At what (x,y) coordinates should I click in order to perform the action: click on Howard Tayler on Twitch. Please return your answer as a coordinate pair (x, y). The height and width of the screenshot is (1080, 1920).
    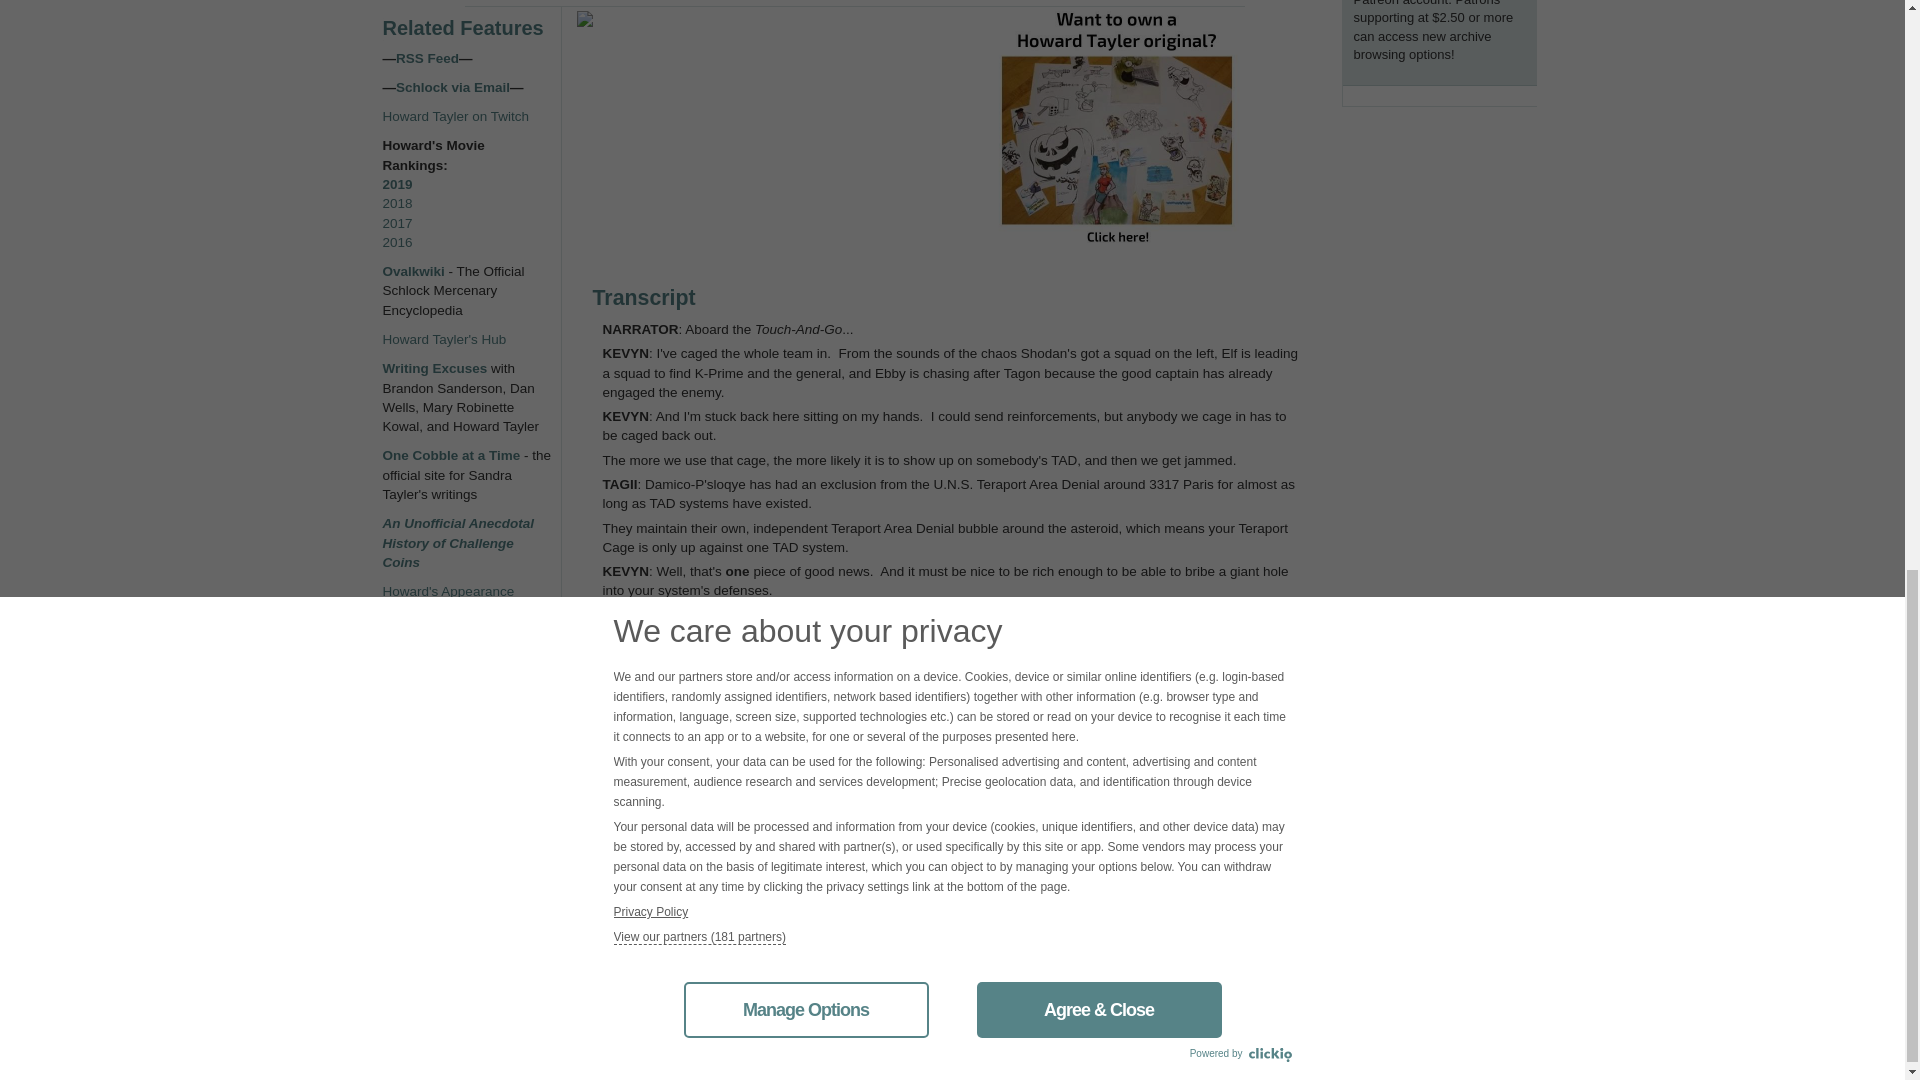
    Looking at the image, I should click on (456, 116).